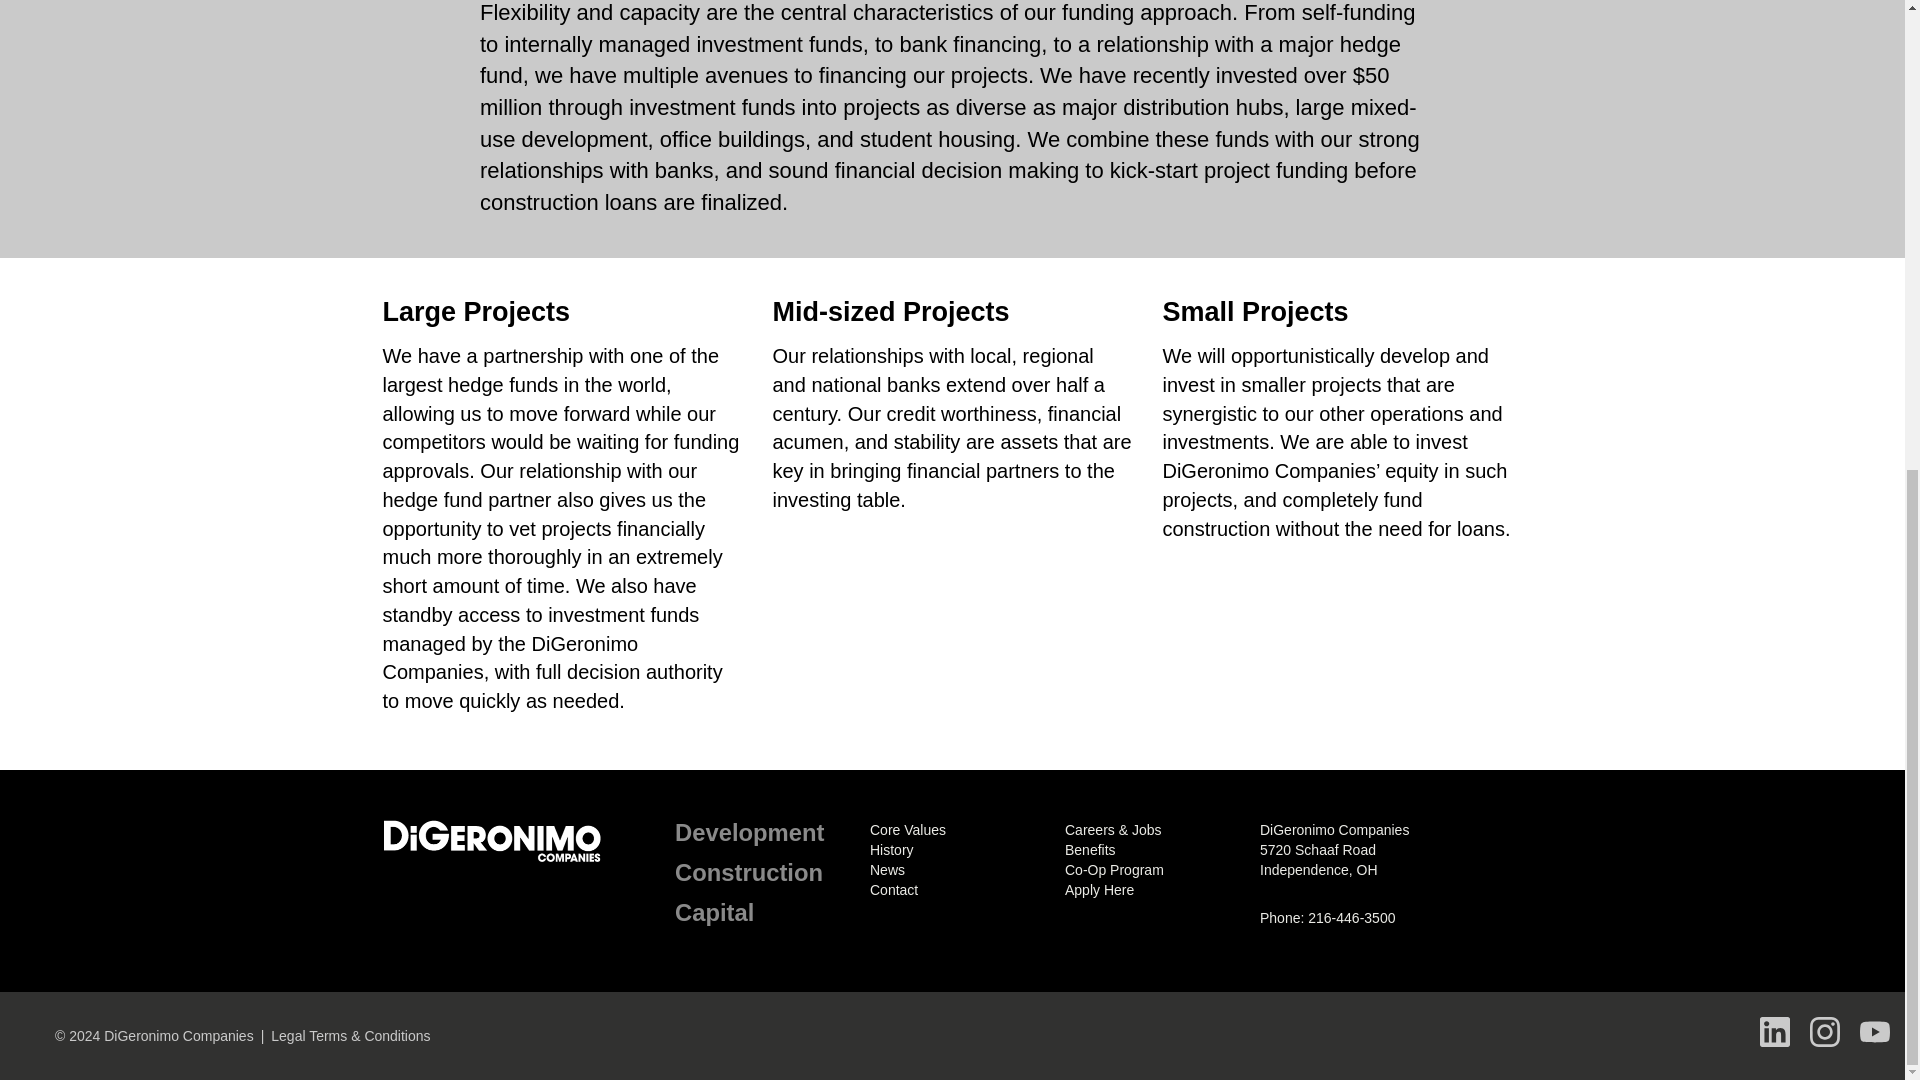 The height and width of the screenshot is (1080, 1920). What do you see at coordinates (1824, 1032) in the screenshot?
I see `Digeronimo Companies Instagram` at bounding box center [1824, 1032].